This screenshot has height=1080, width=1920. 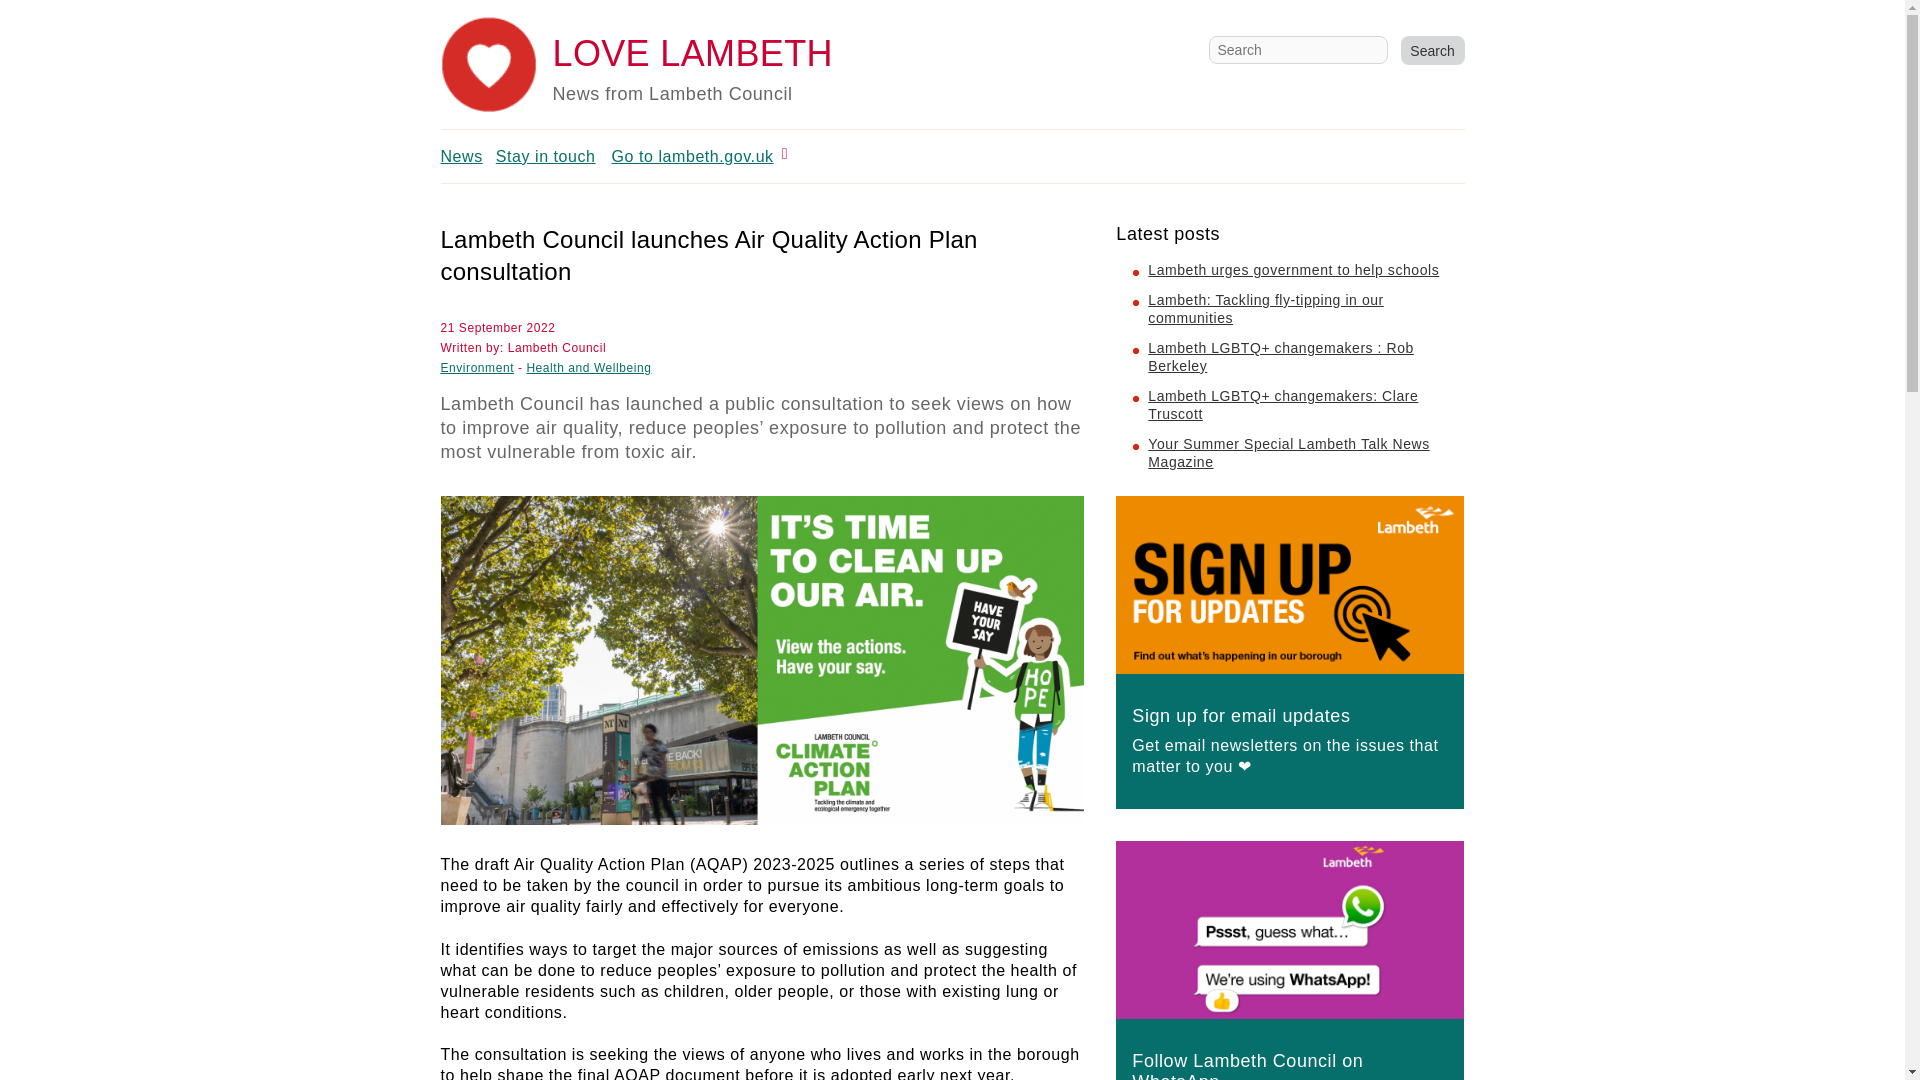 What do you see at coordinates (545, 156) in the screenshot?
I see `Stay in touch` at bounding box center [545, 156].